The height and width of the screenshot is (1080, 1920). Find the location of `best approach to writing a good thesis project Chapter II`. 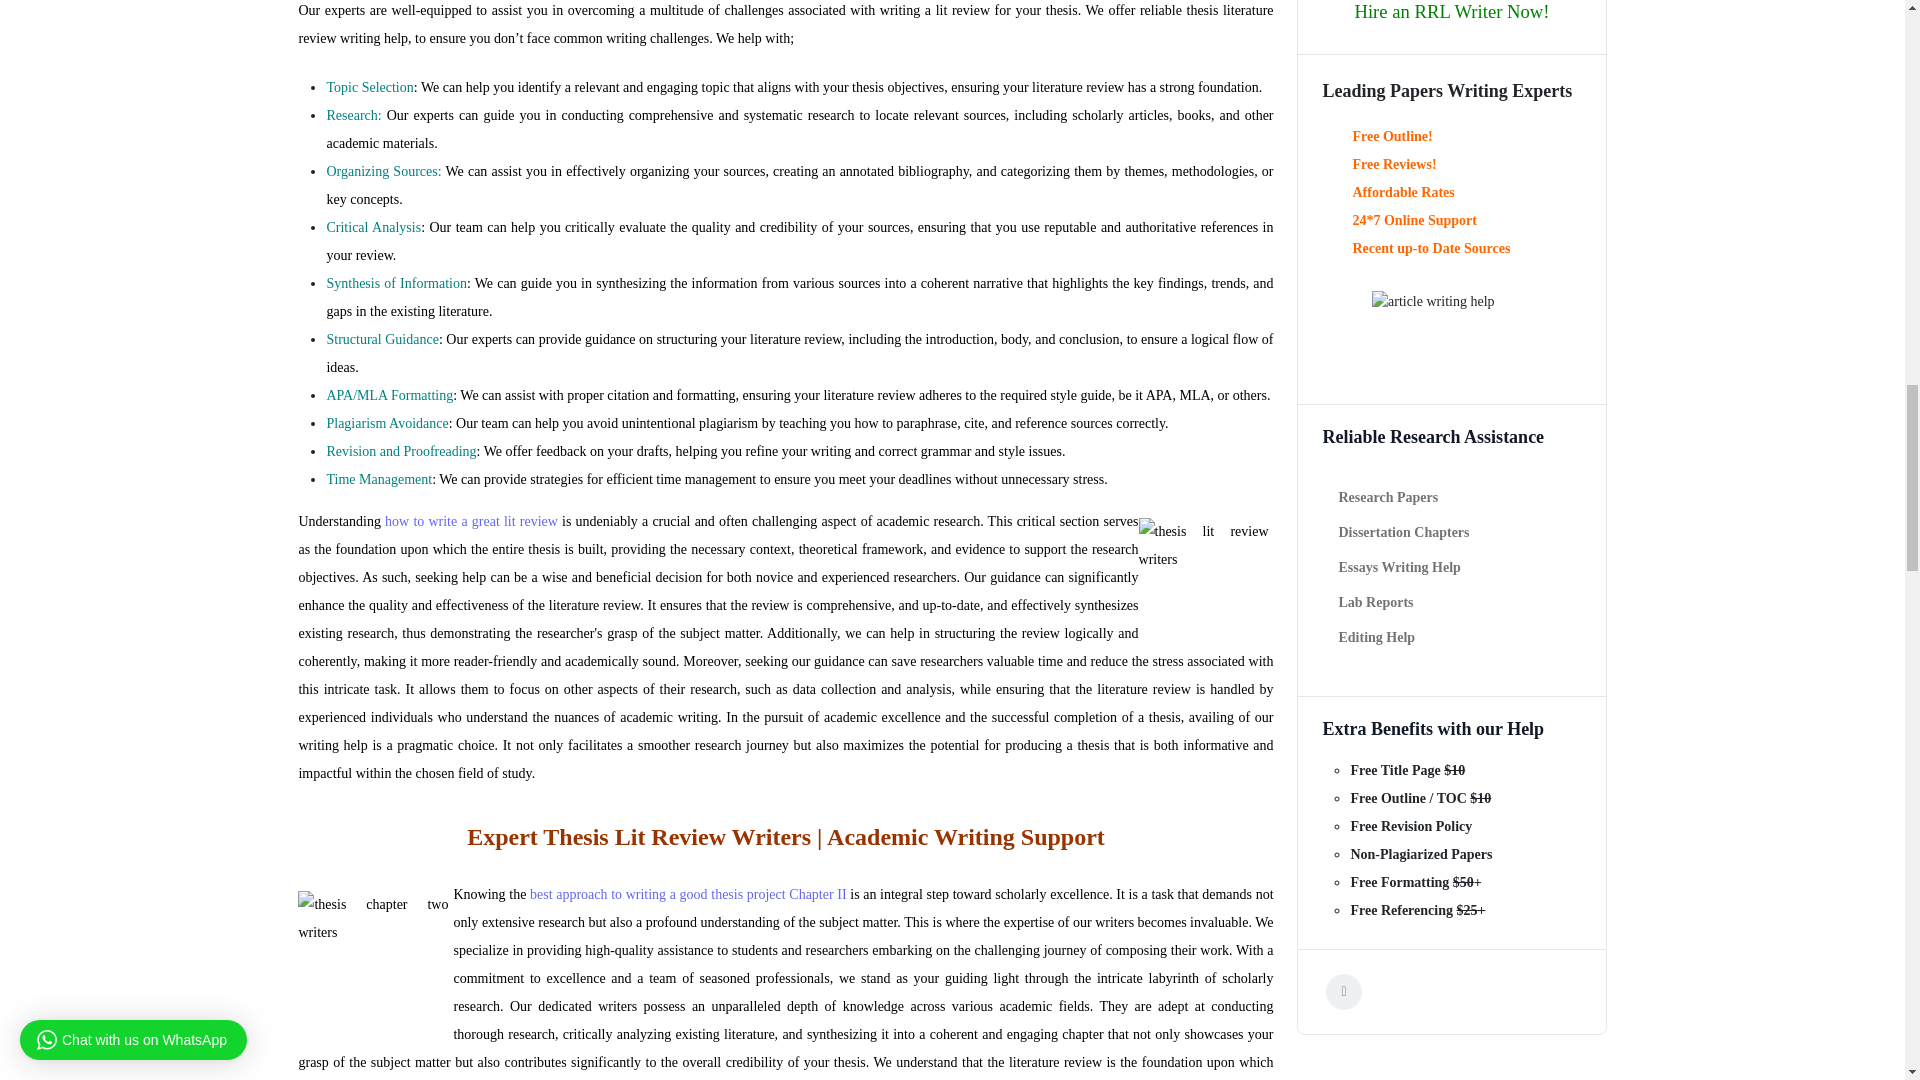

best approach to writing a good thesis project Chapter II is located at coordinates (688, 894).